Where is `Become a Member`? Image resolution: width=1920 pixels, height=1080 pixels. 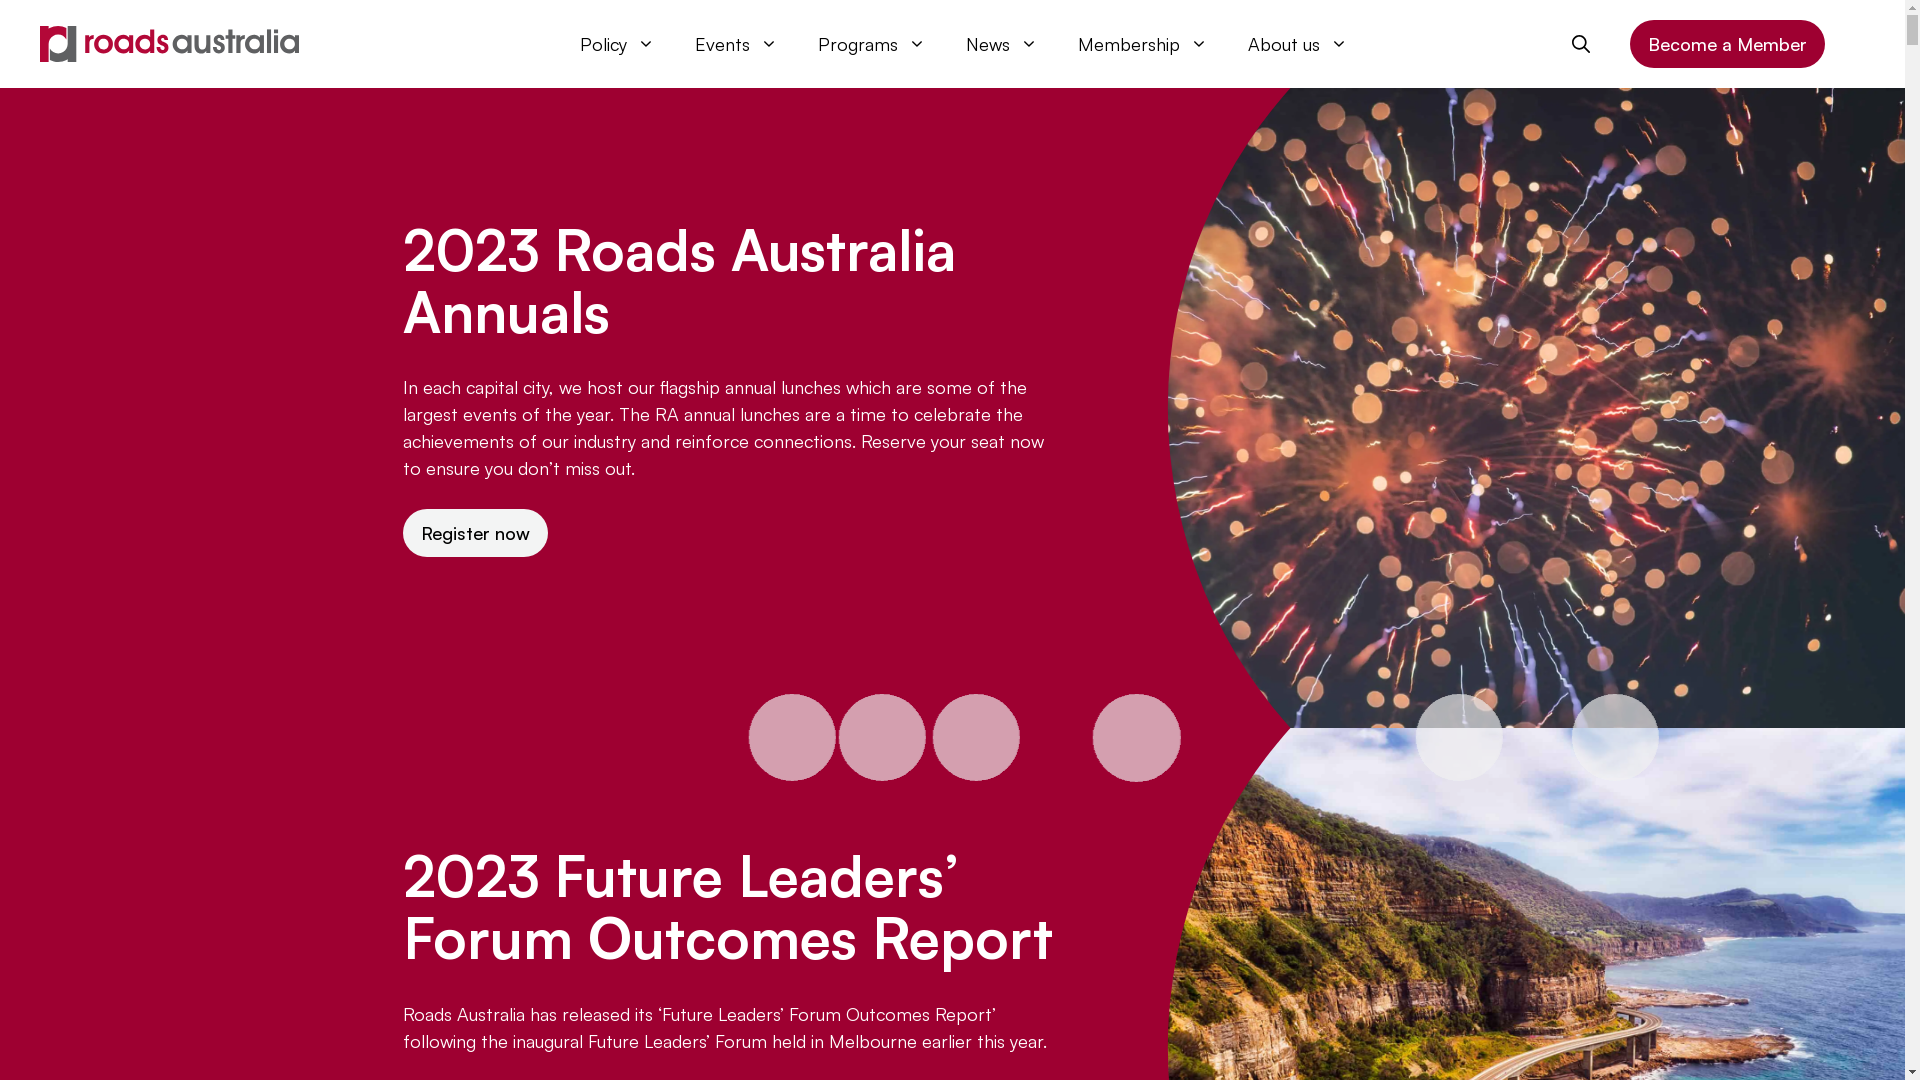 Become a Member is located at coordinates (1728, 44).